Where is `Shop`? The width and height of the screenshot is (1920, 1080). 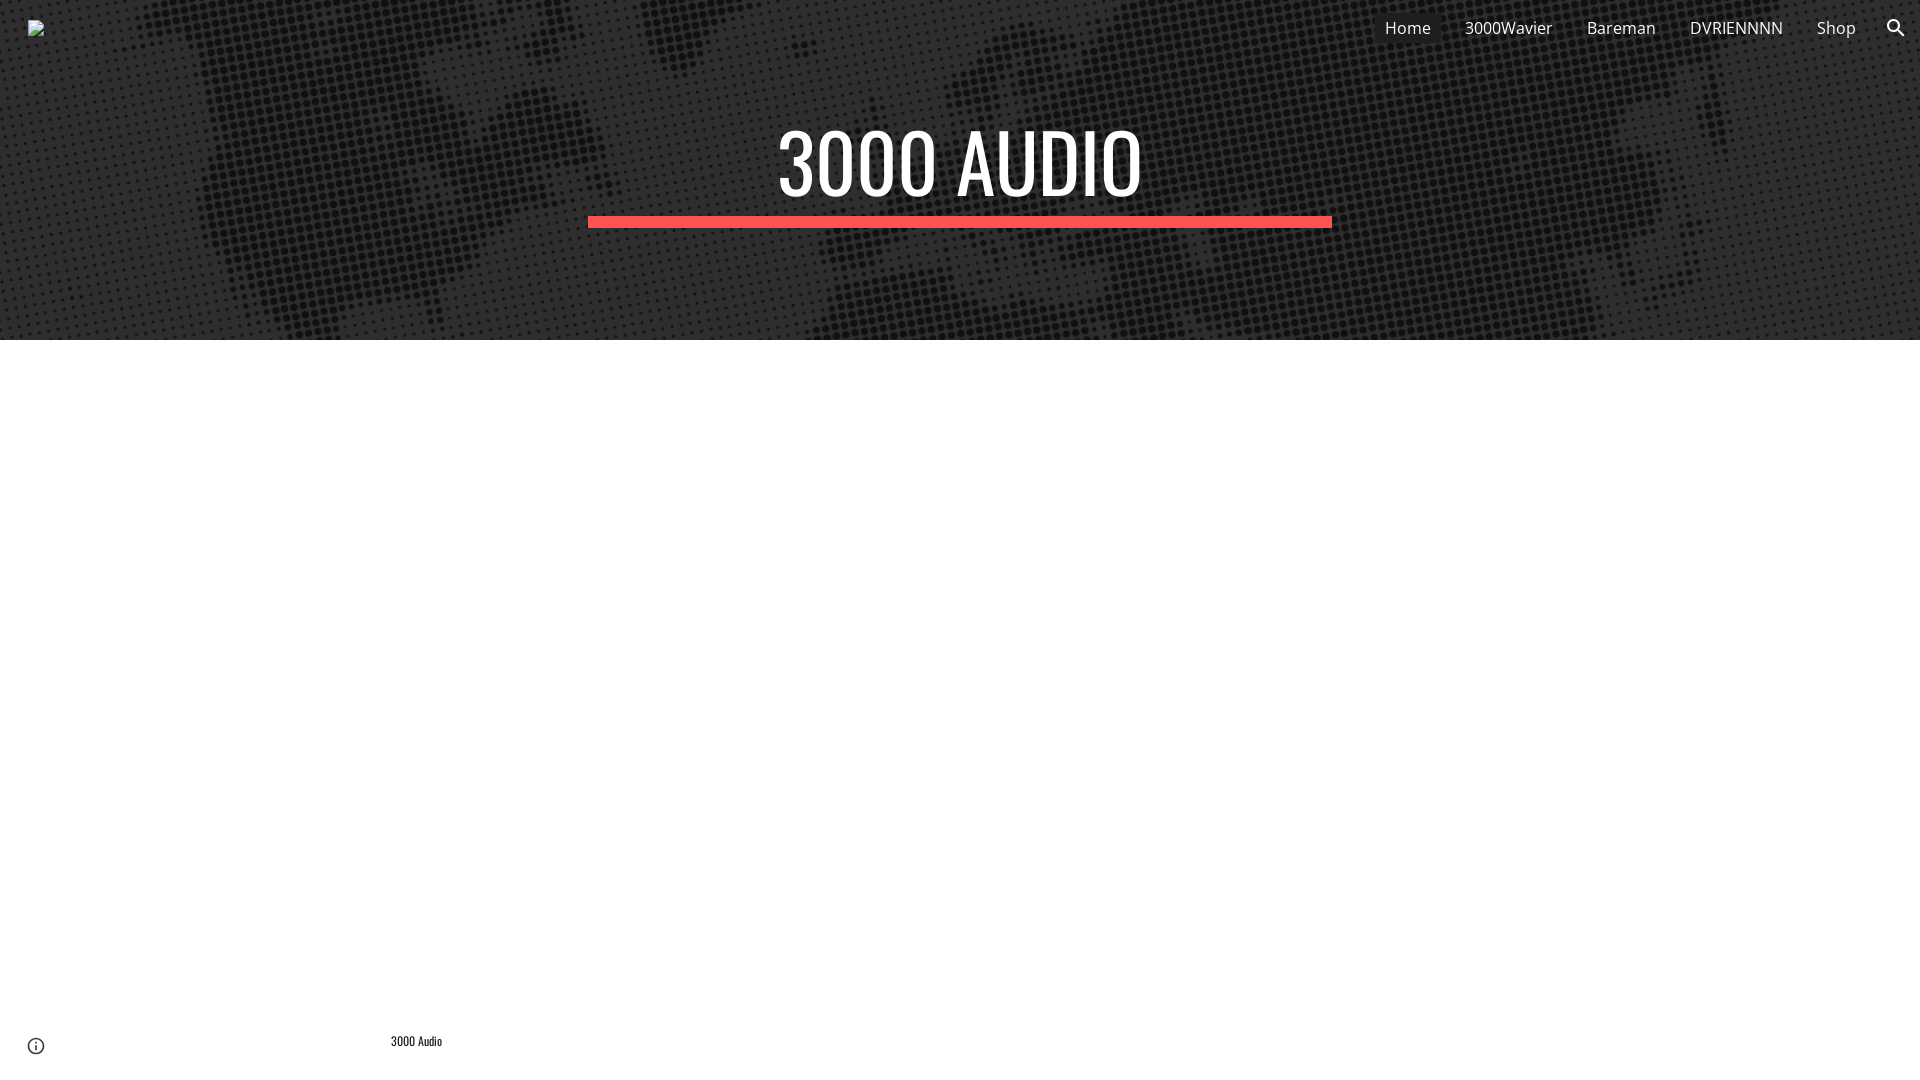
Shop is located at coordinates (1836, 28).